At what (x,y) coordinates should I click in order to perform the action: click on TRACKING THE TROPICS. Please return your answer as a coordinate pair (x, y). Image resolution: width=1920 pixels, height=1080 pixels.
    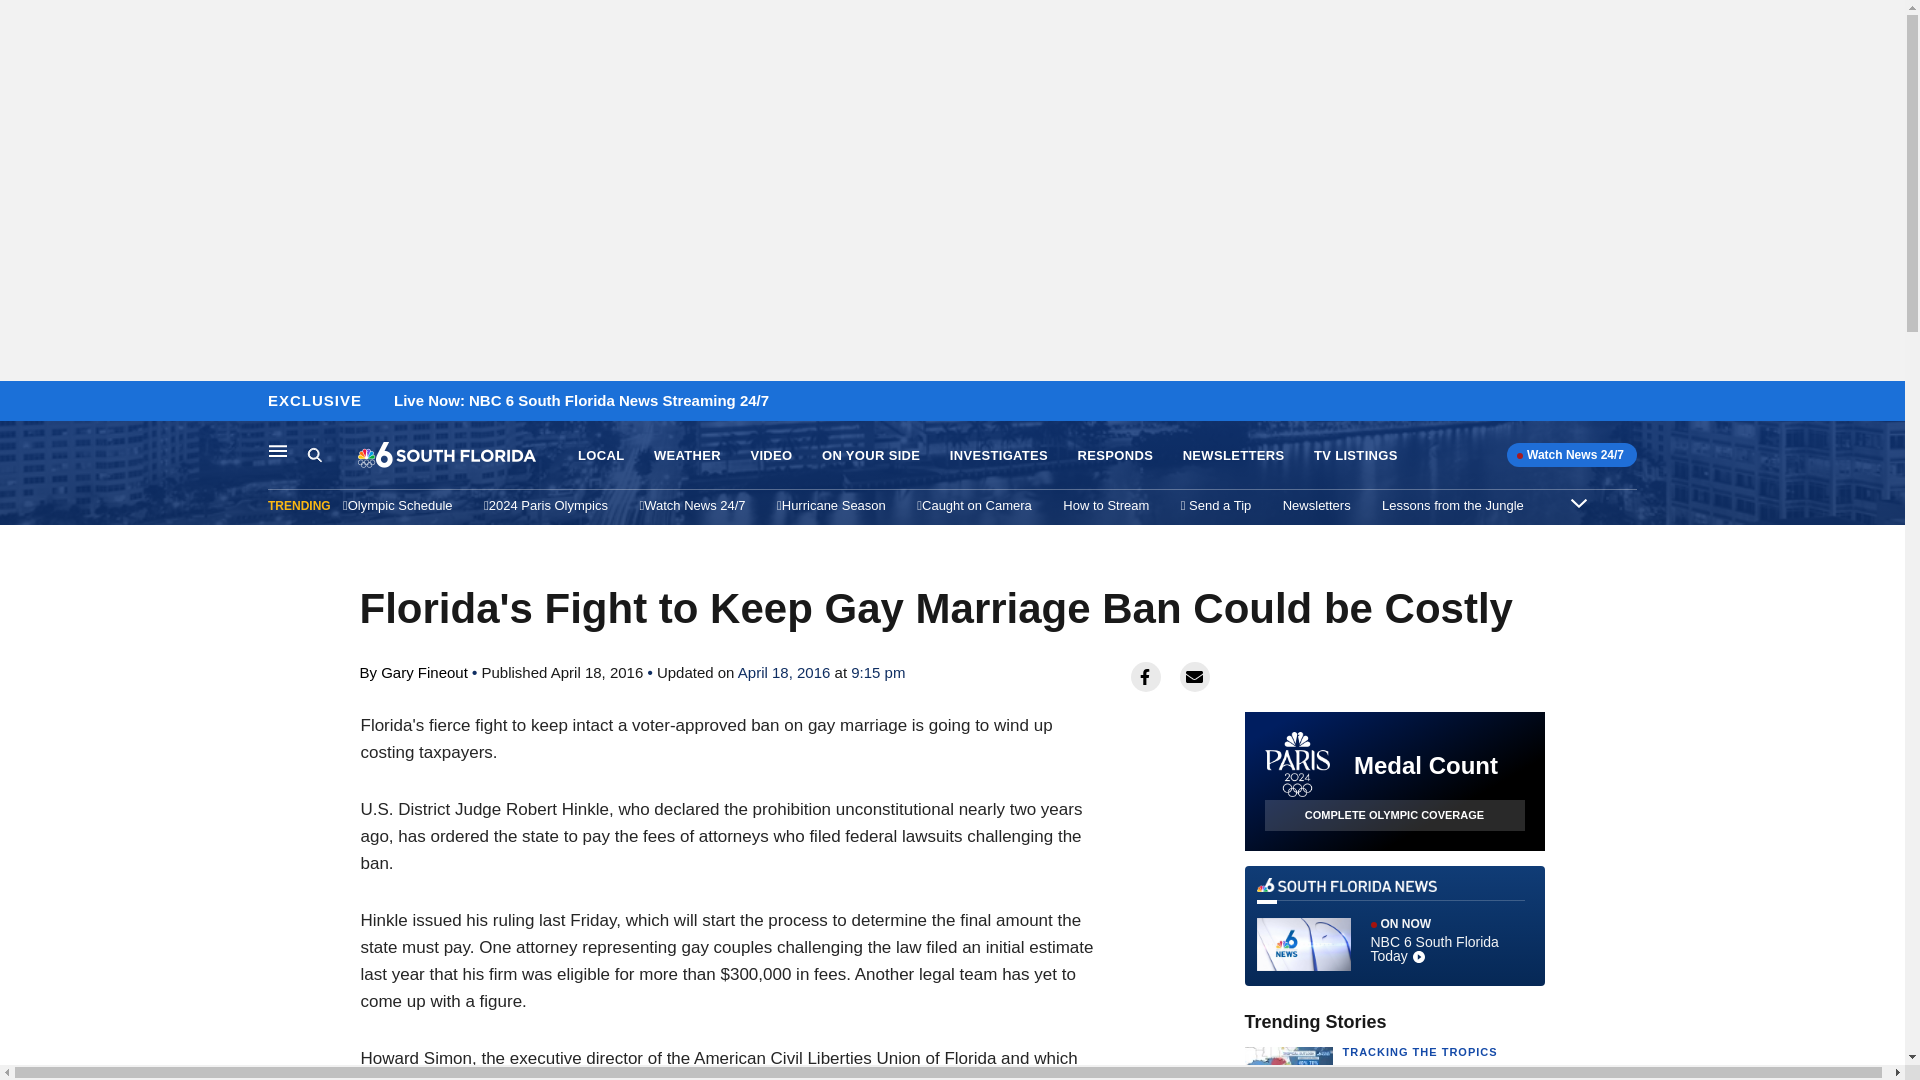
    Looking at the image, I should click on (1420, 1052).